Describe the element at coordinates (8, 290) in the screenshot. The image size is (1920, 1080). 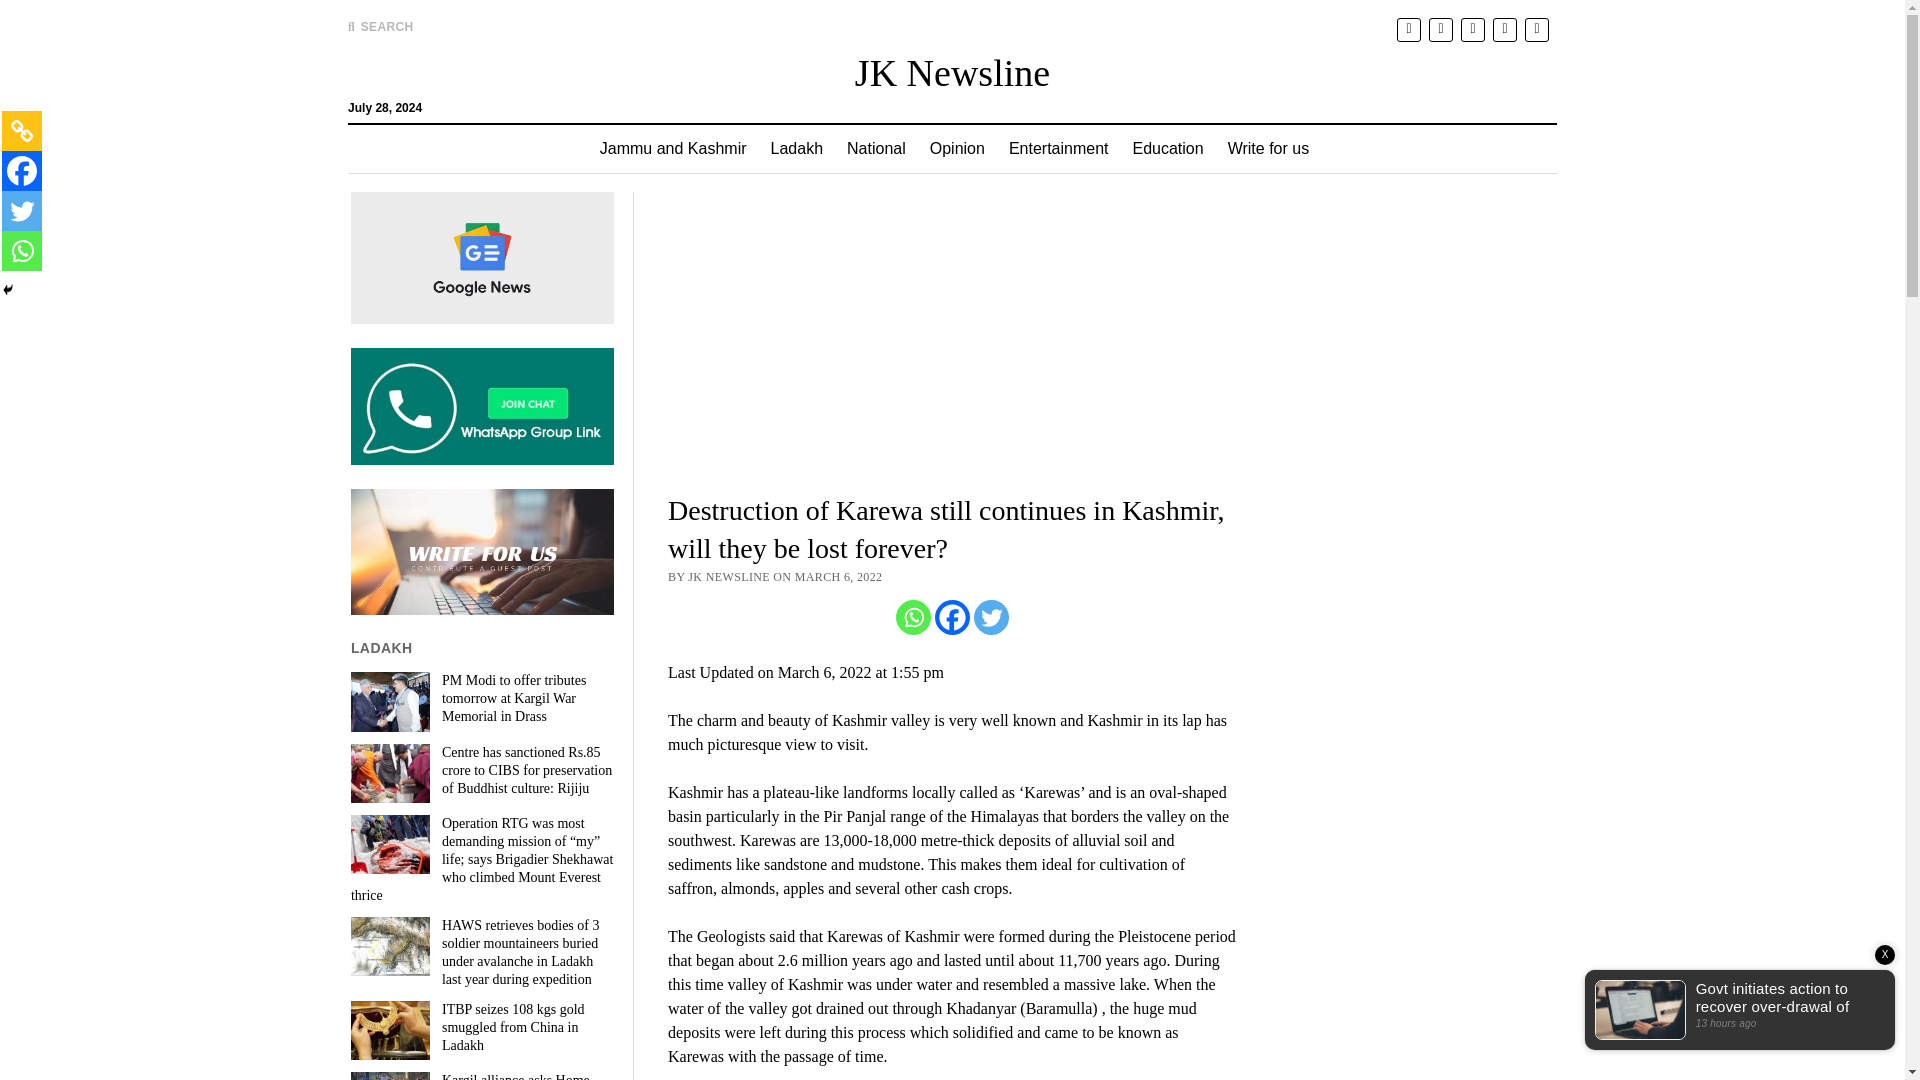
I see `Hide` at that location.